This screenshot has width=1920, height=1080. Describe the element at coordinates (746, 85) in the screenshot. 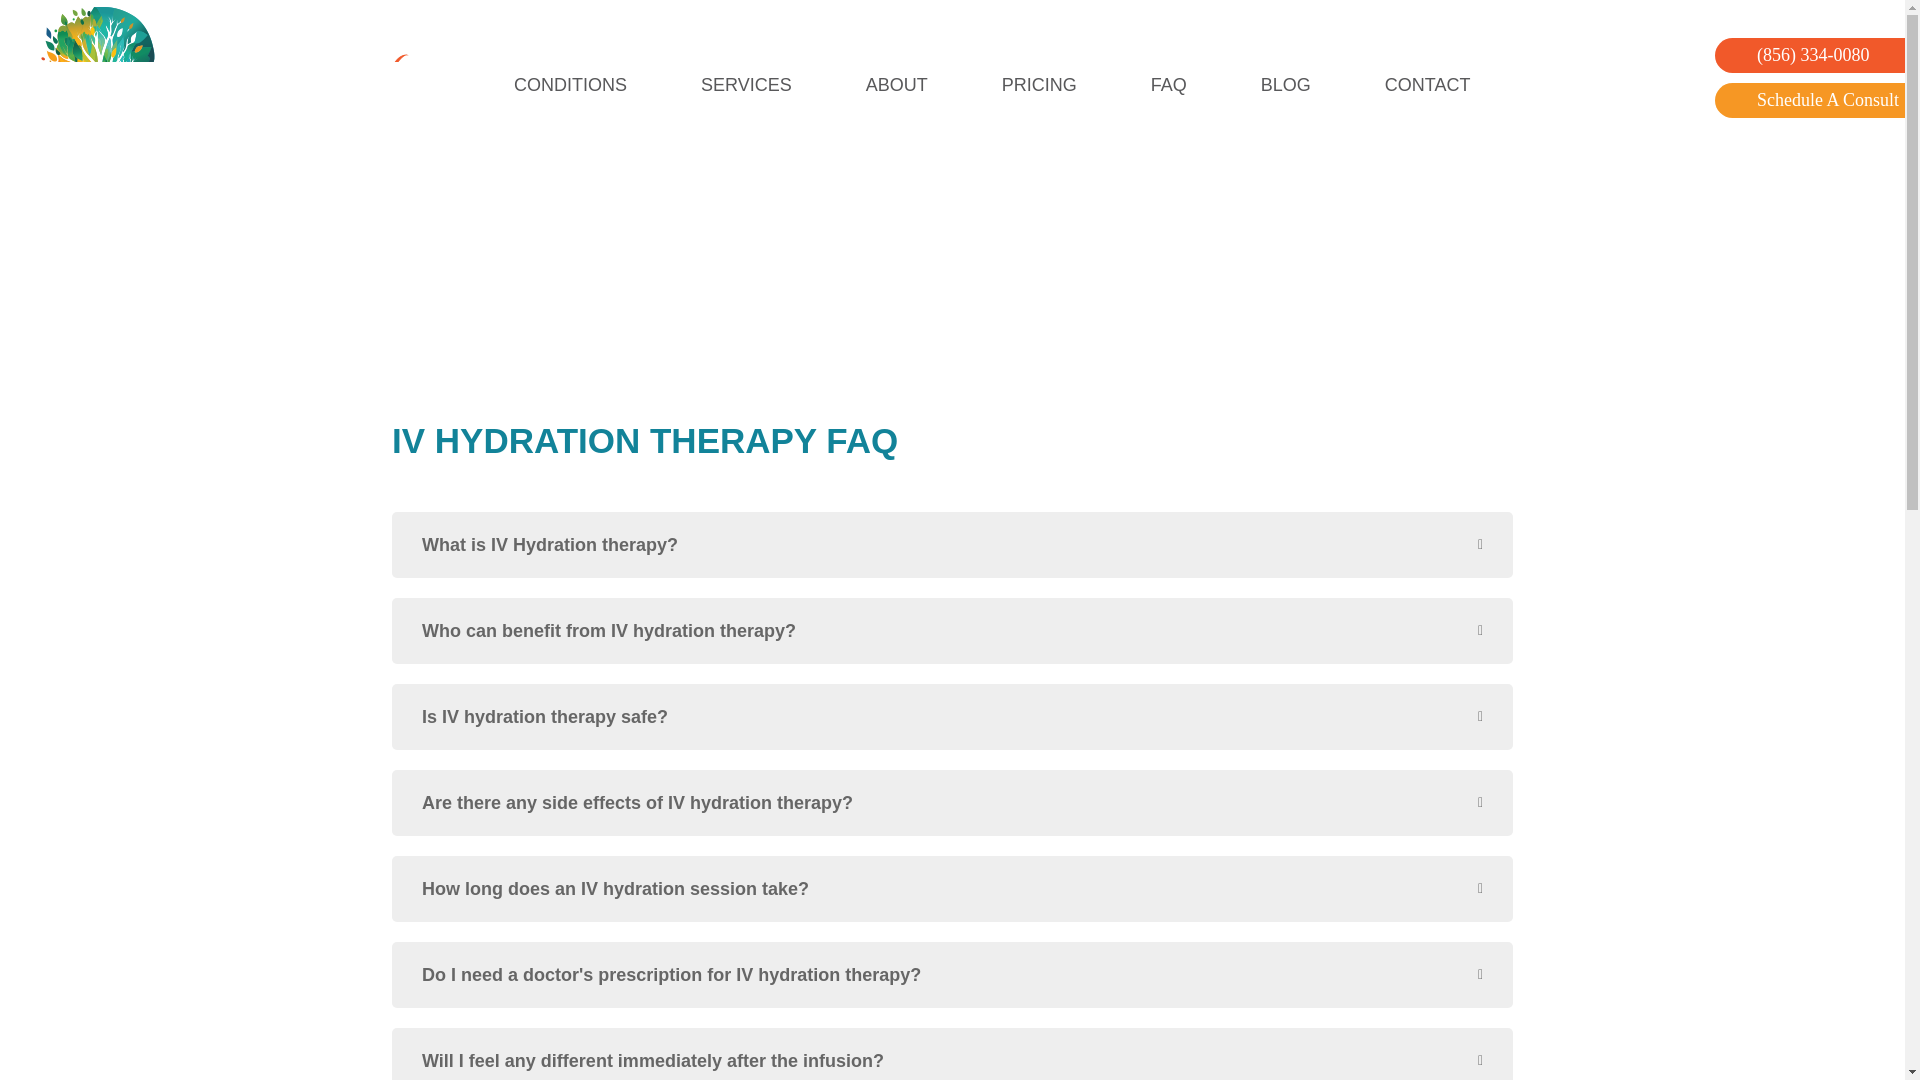

I see `SERVICES` at that location.